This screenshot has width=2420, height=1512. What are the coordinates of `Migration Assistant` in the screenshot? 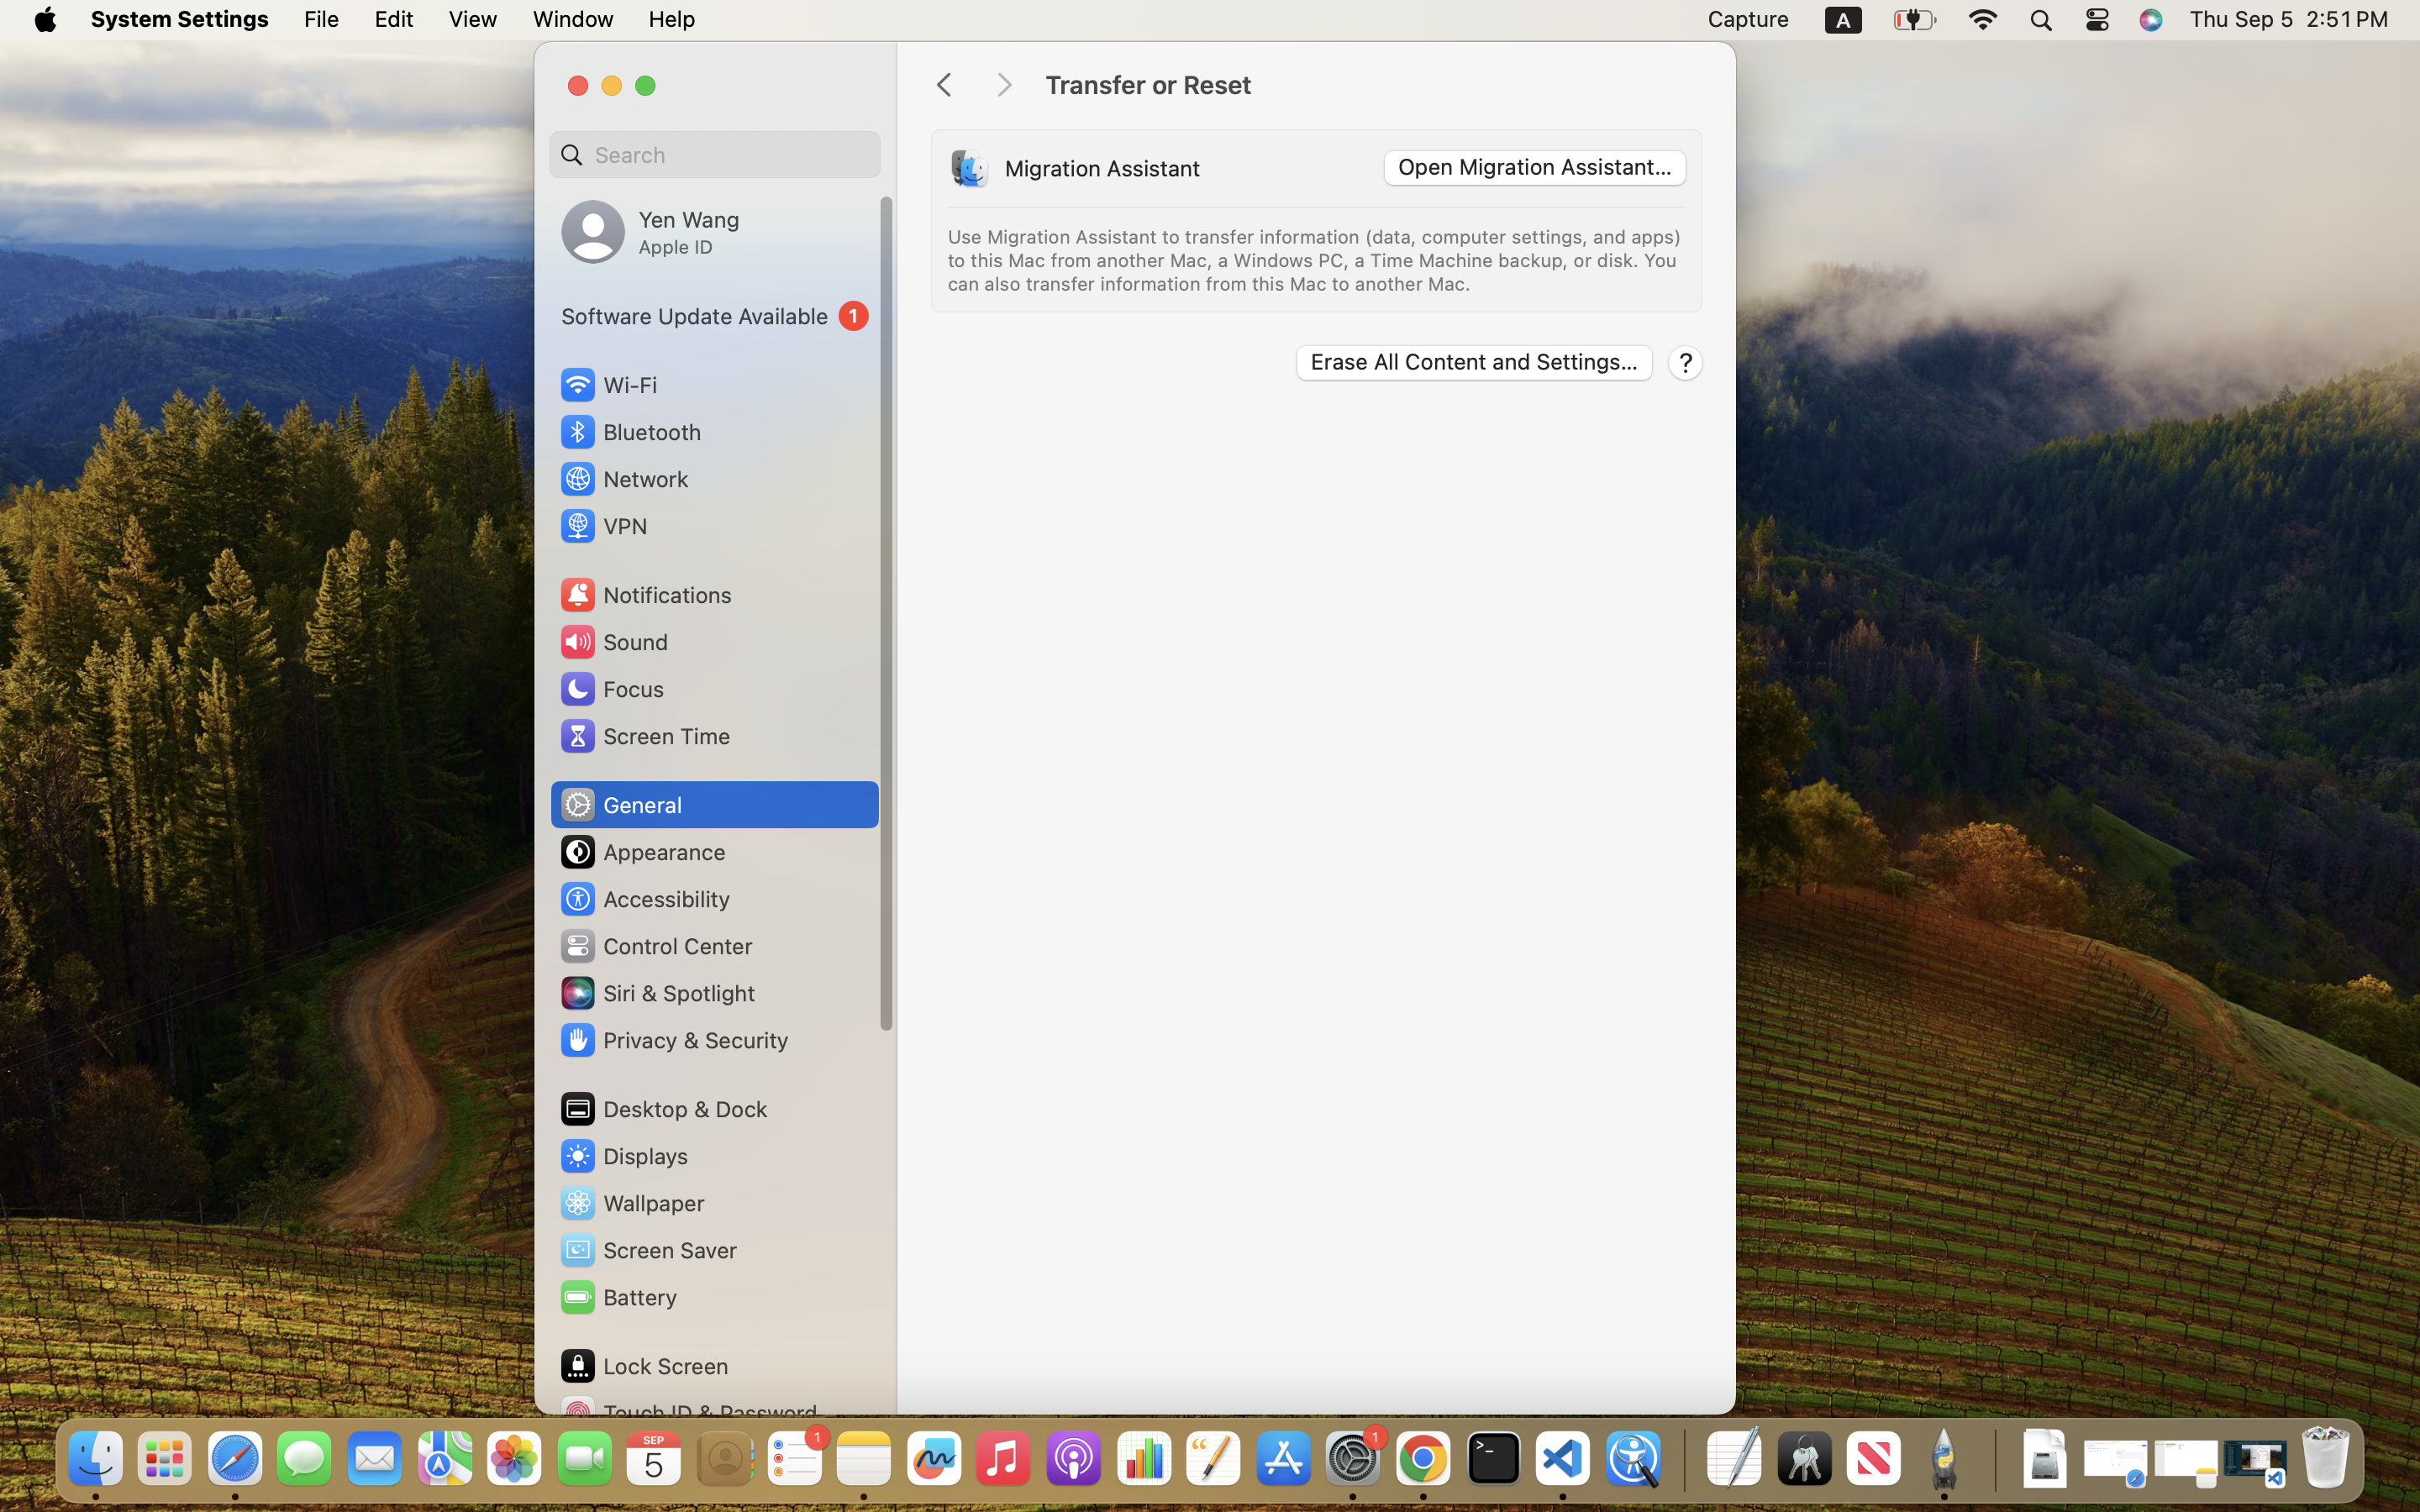 It's located at (1102, 168).